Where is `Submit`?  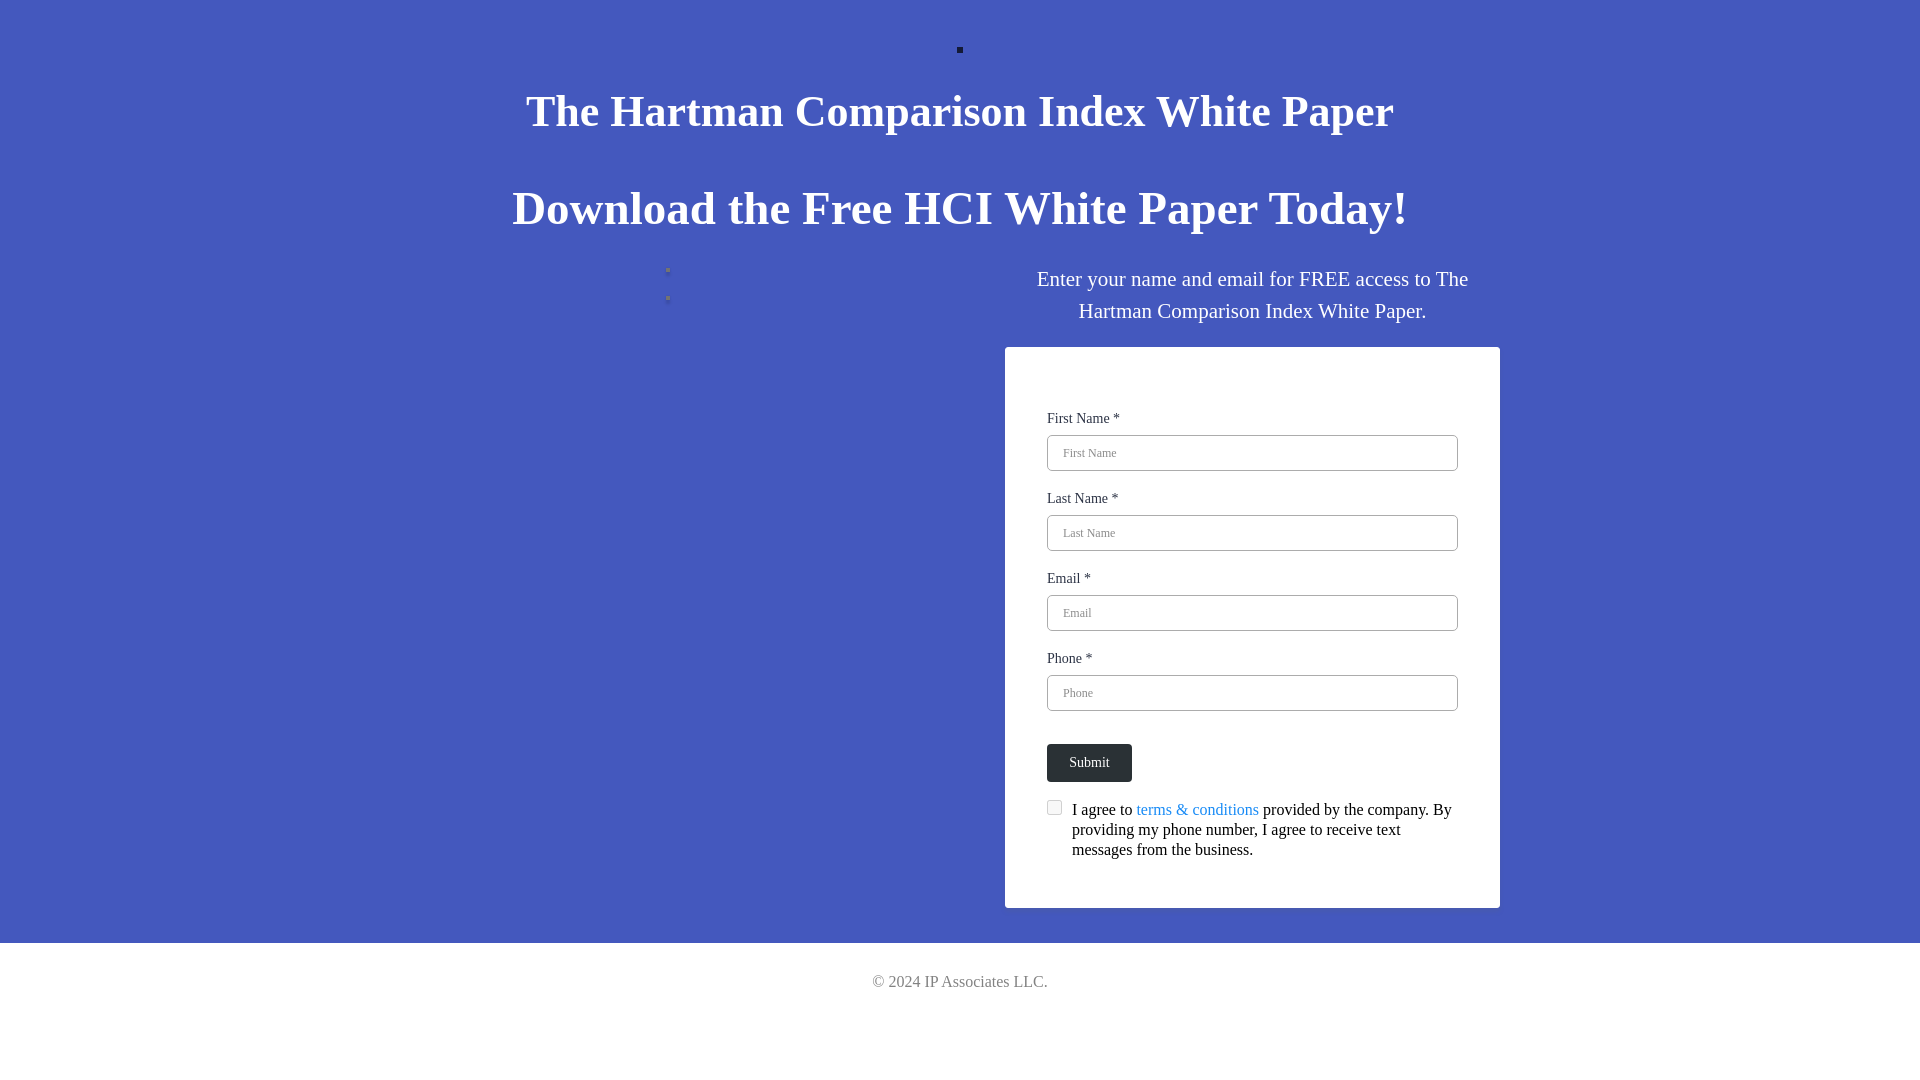 Submit is located at coordinates (1089, 762).